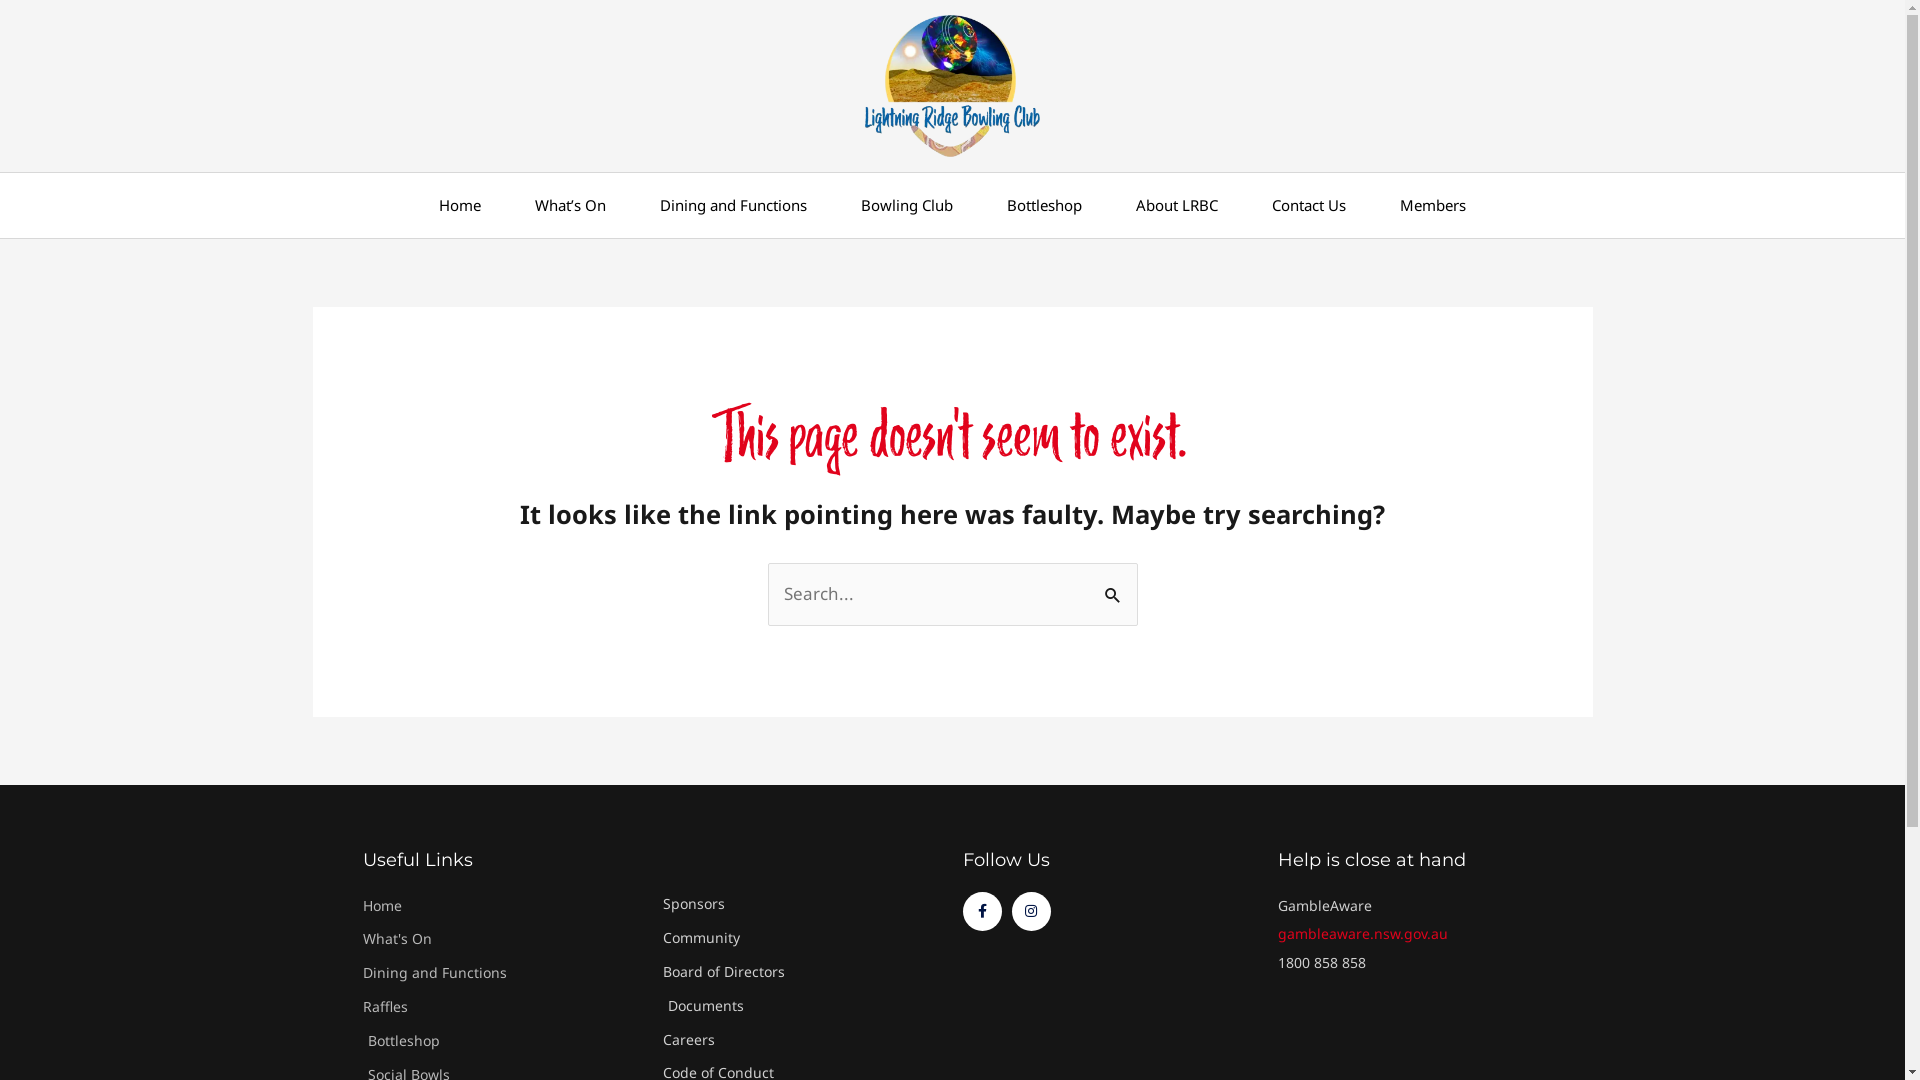  What do you see at coordinates (802, 938) in the screenshot?
I see `Community` at bounding box center [802, 938].